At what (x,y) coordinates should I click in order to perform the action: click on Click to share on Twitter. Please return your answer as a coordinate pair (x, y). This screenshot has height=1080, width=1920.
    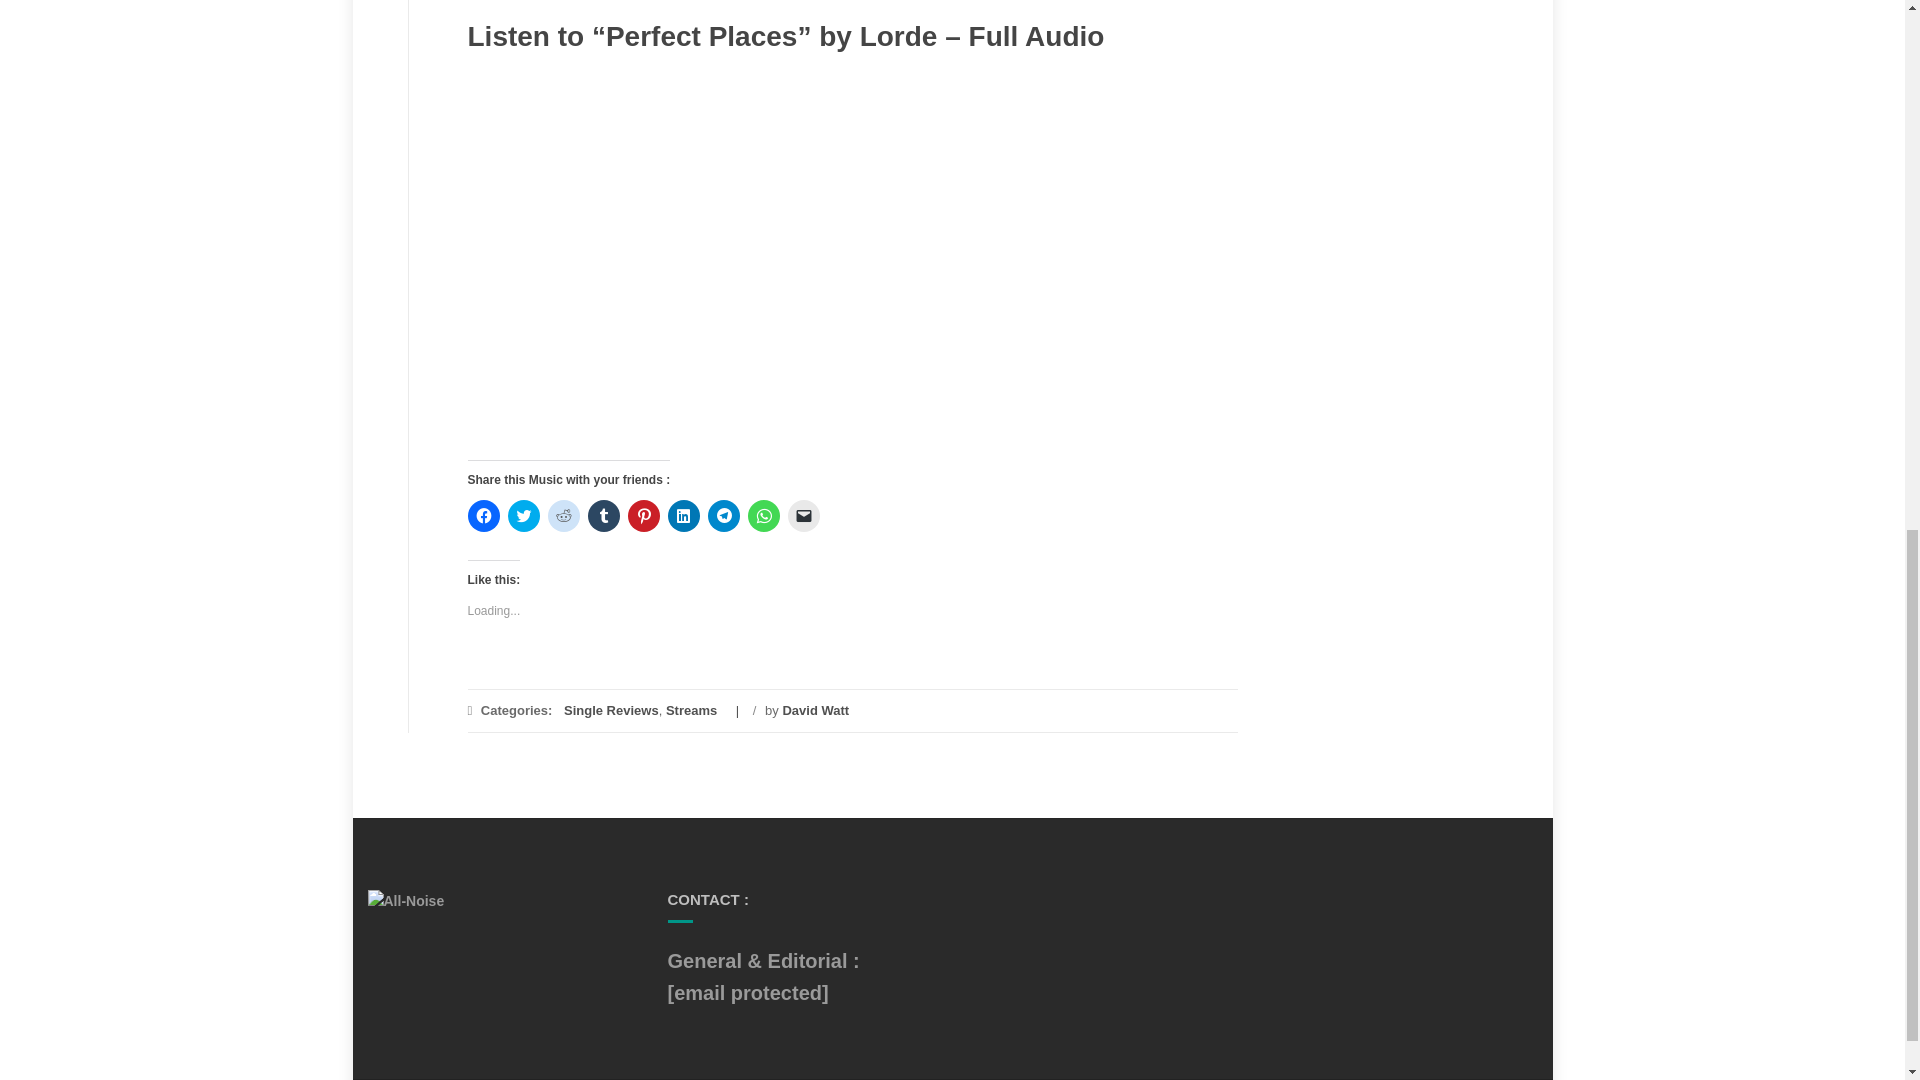
    Looking at the image, I should click on (524, 516).